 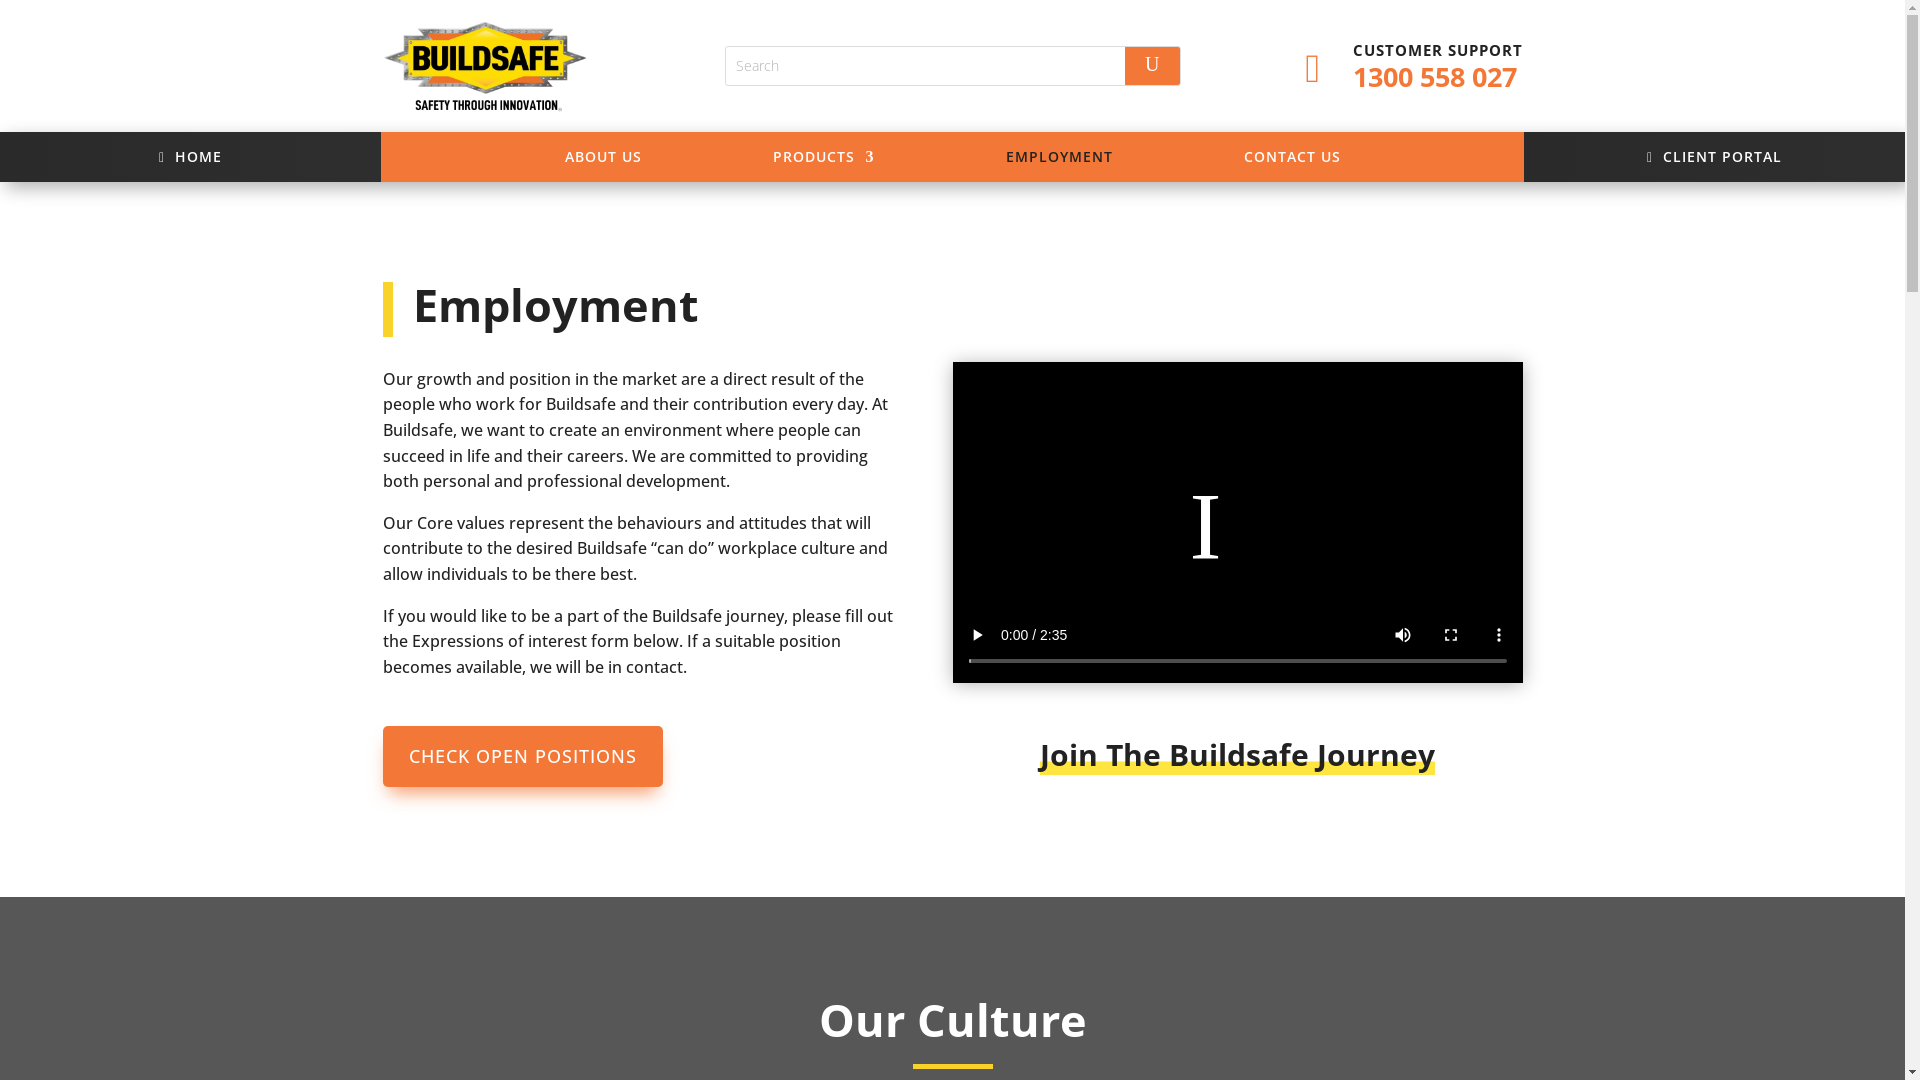 What do you see at coordinates (823, 165) in the screenshot?
I see `PRODUCTS` at bounding box center [823, 165].